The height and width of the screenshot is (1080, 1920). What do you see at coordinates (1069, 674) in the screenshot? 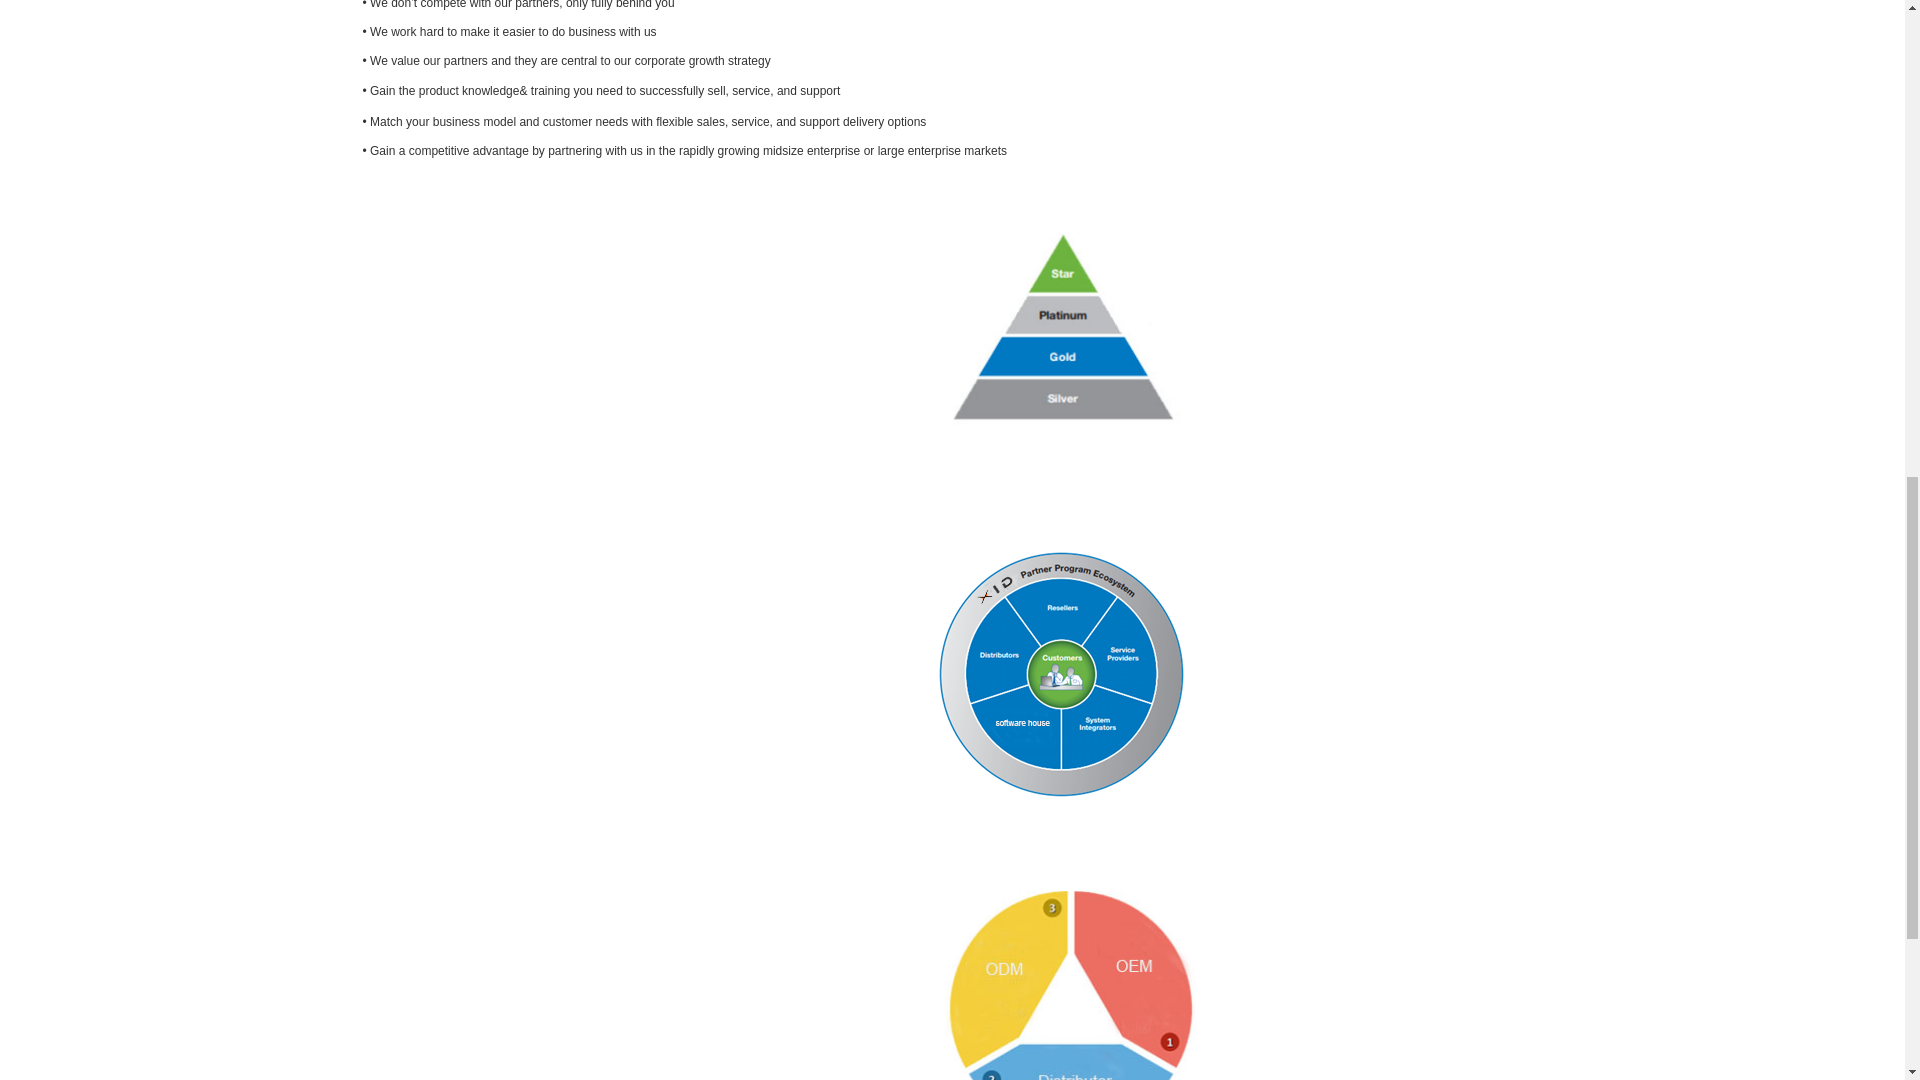
I see `1476091537587172.png` at bounding box center [1069, 674].